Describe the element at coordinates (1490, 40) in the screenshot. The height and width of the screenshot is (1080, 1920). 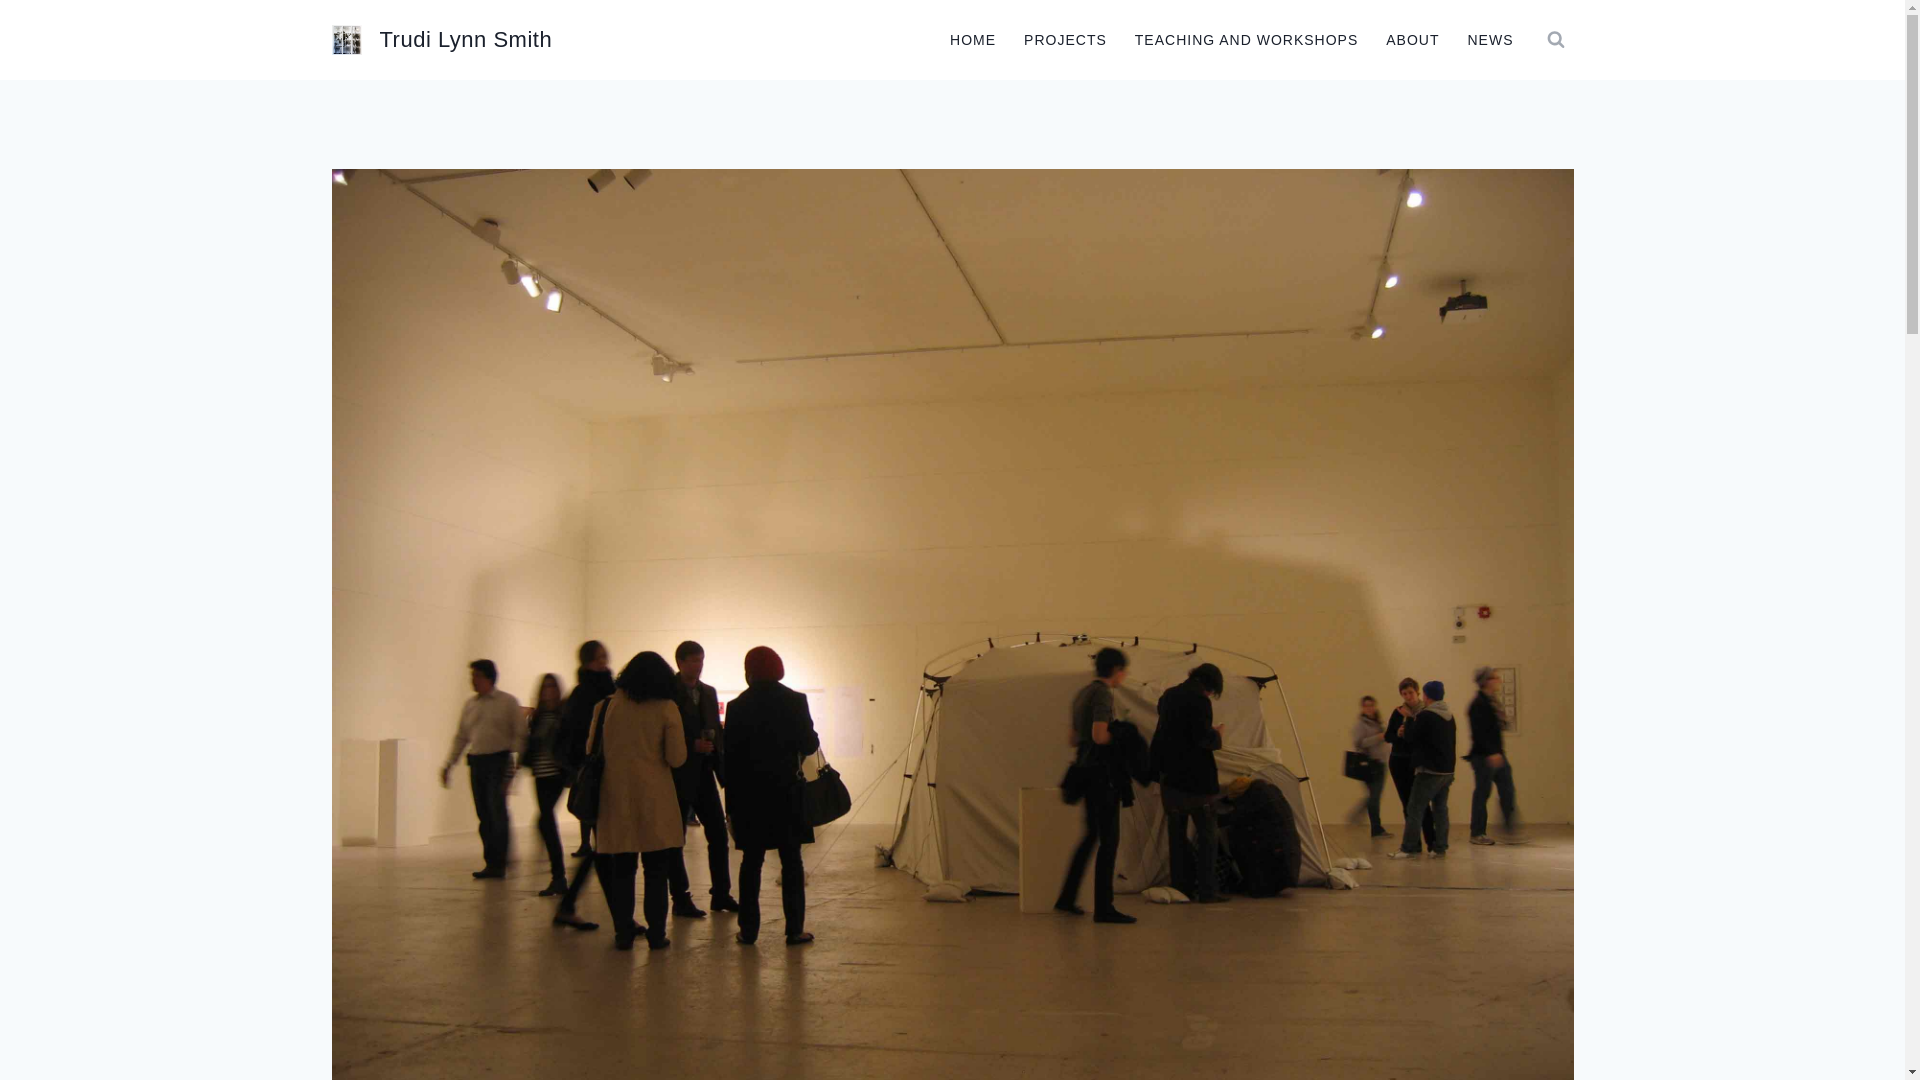
I see `NEWS` at that location.